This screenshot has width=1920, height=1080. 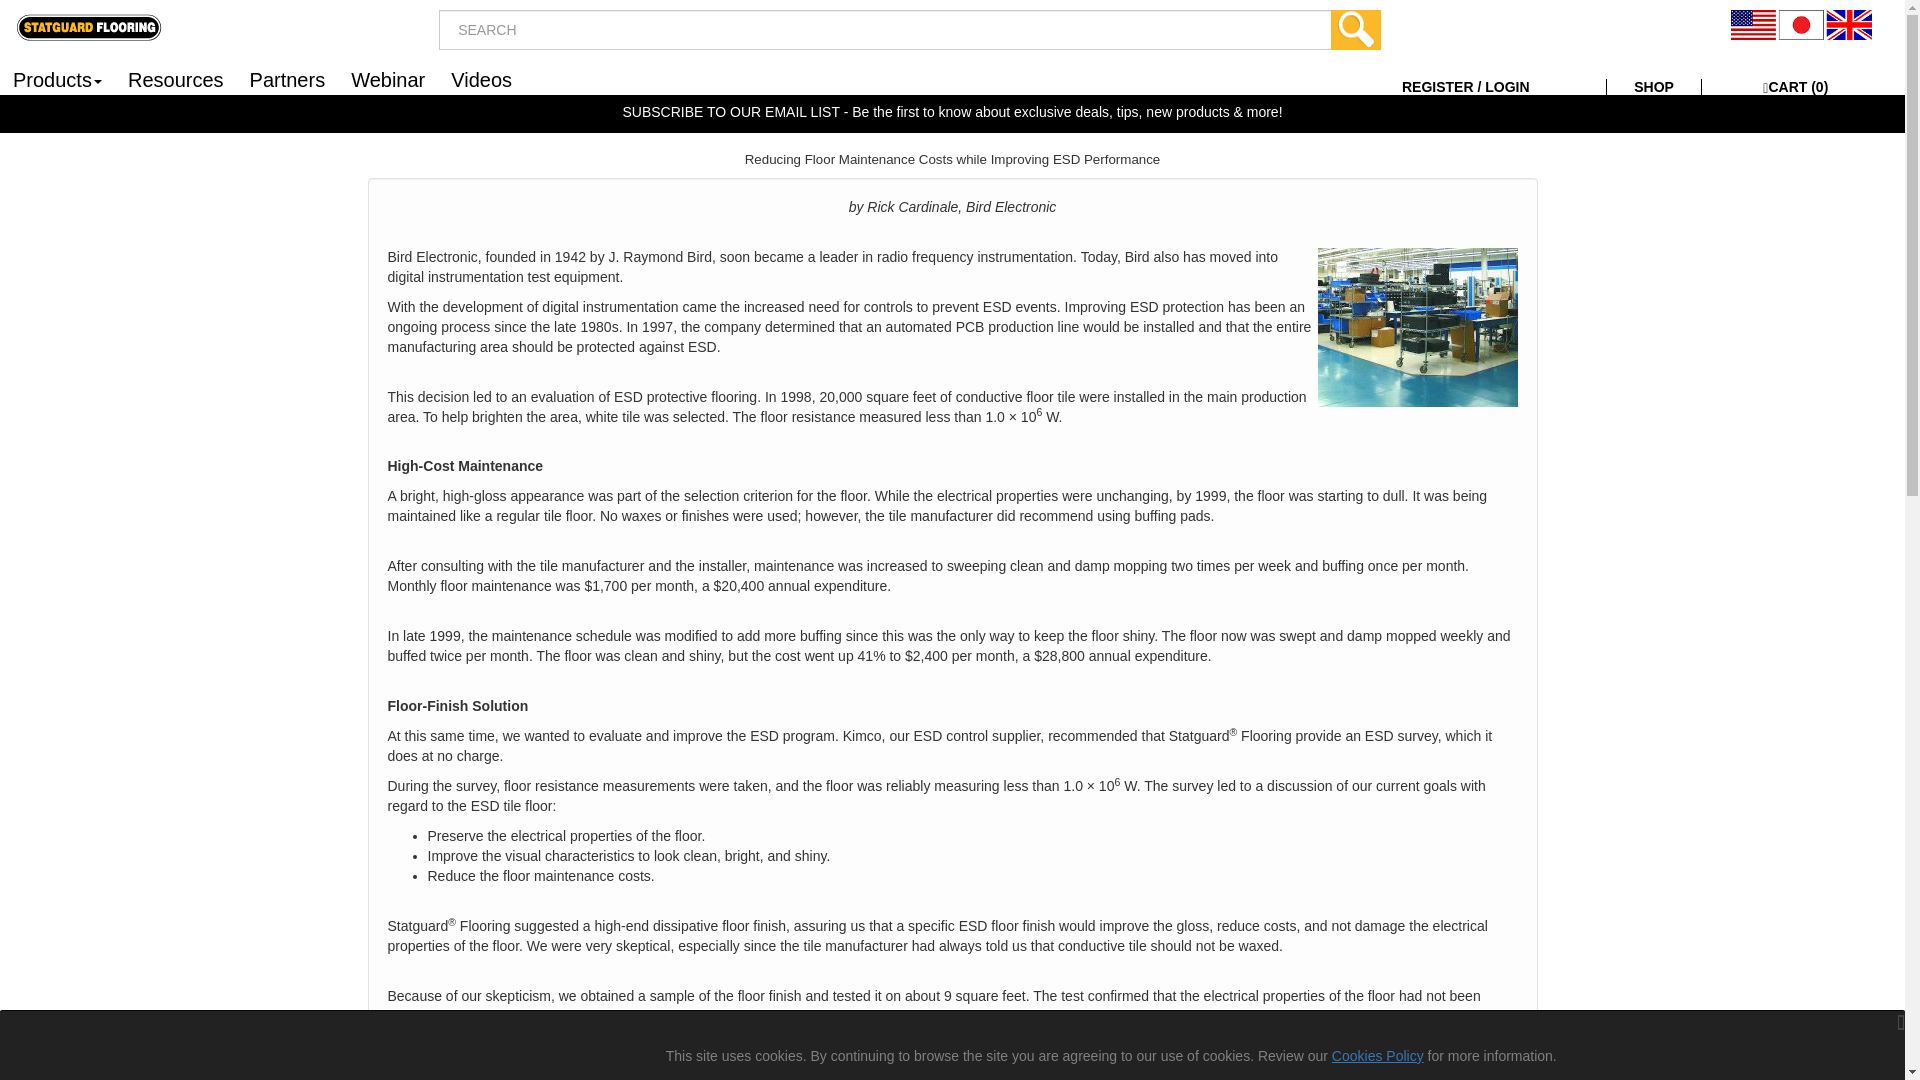 What do you see at coordinates (176, 78) in the screenshot?
I see `Resources` at bounding box center [176, 78].